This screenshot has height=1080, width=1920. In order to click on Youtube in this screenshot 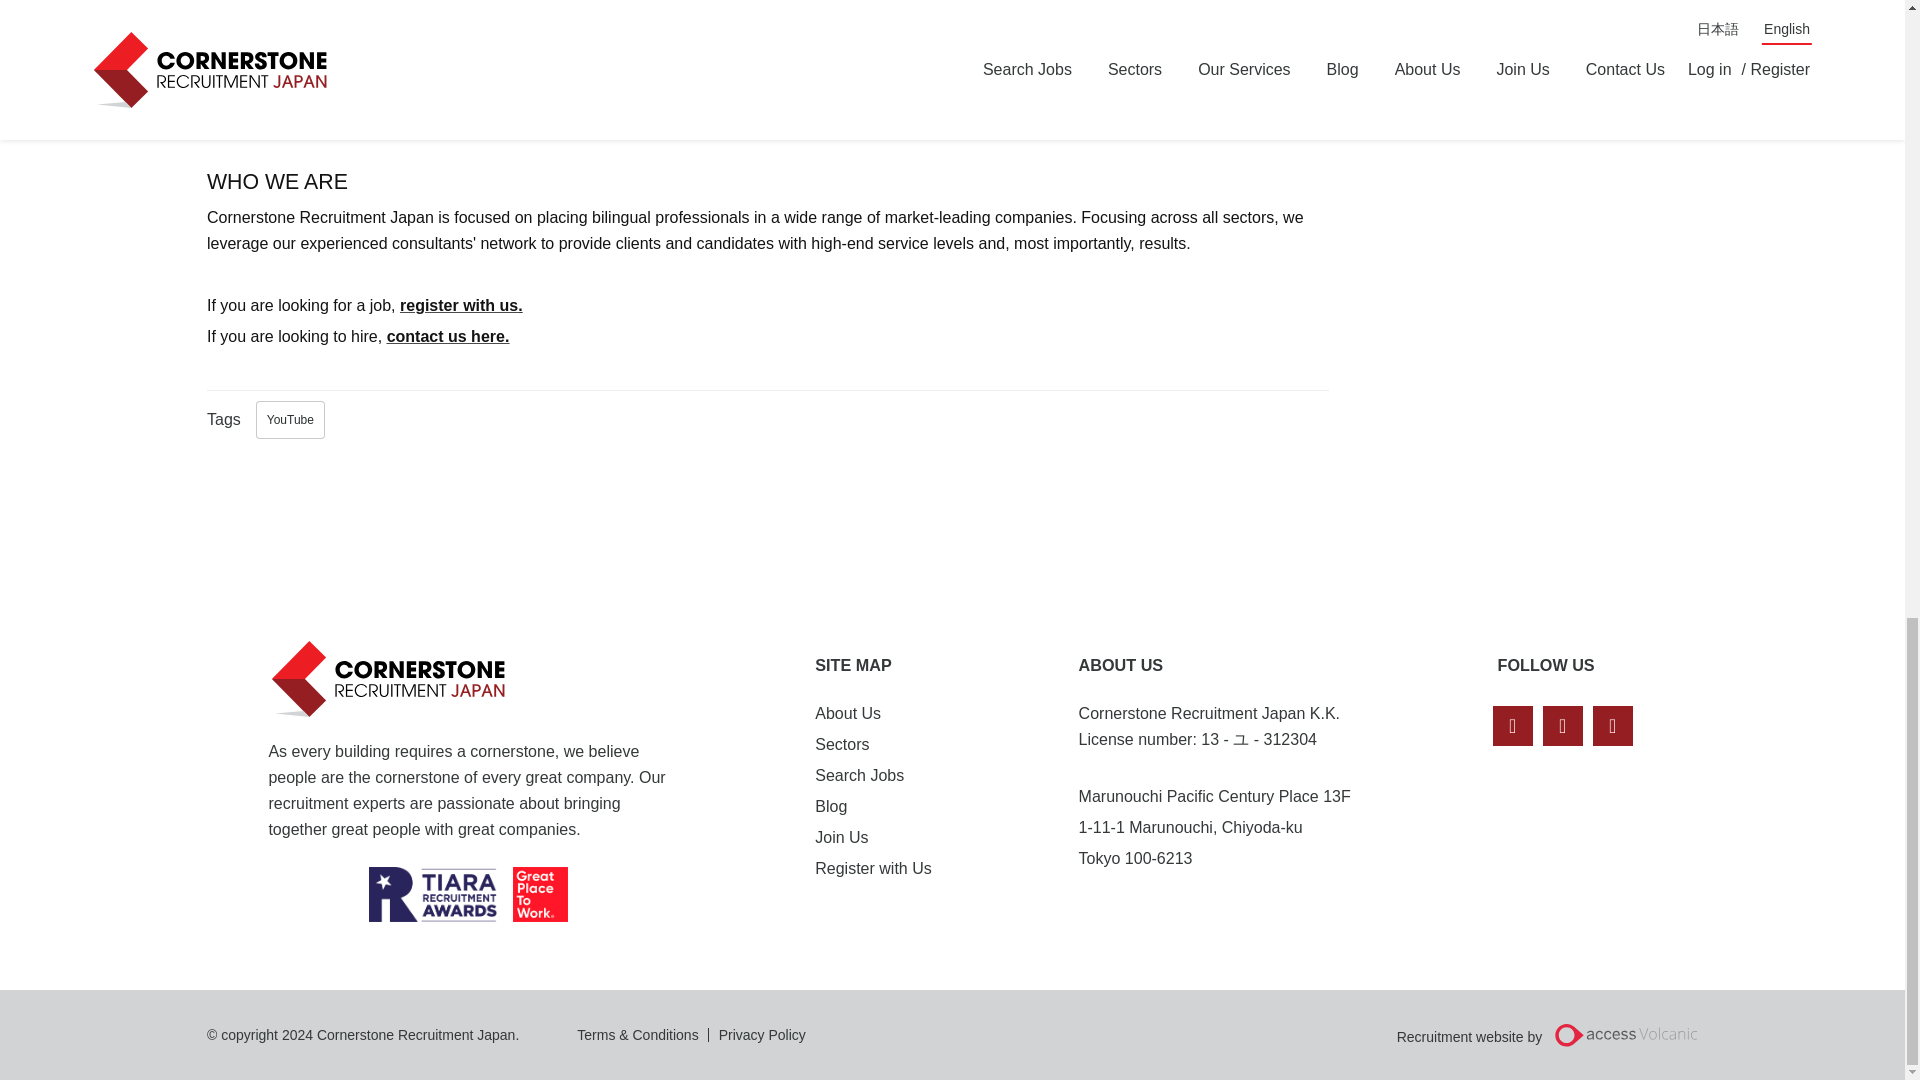, I will do `click(1562, 726)`.